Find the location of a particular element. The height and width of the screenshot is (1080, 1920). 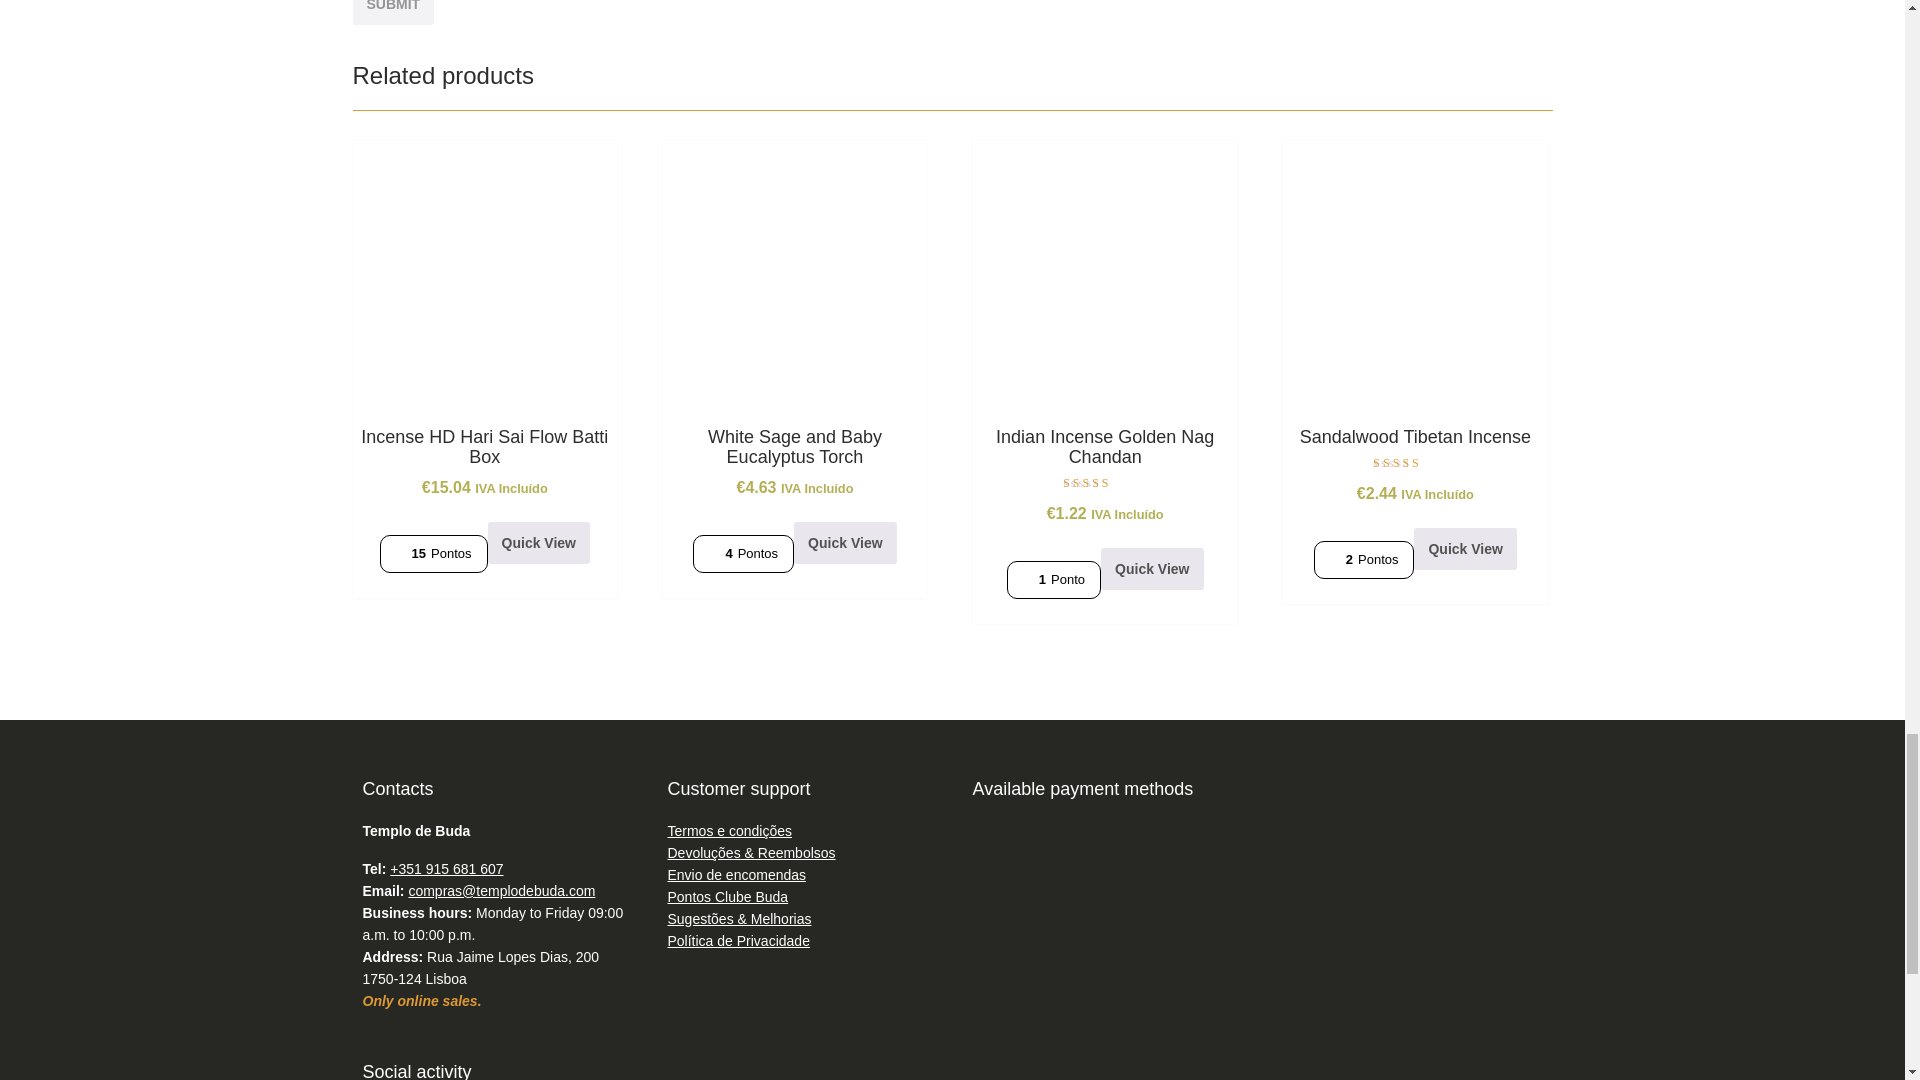

Submit is located at coordinates (392, 12).